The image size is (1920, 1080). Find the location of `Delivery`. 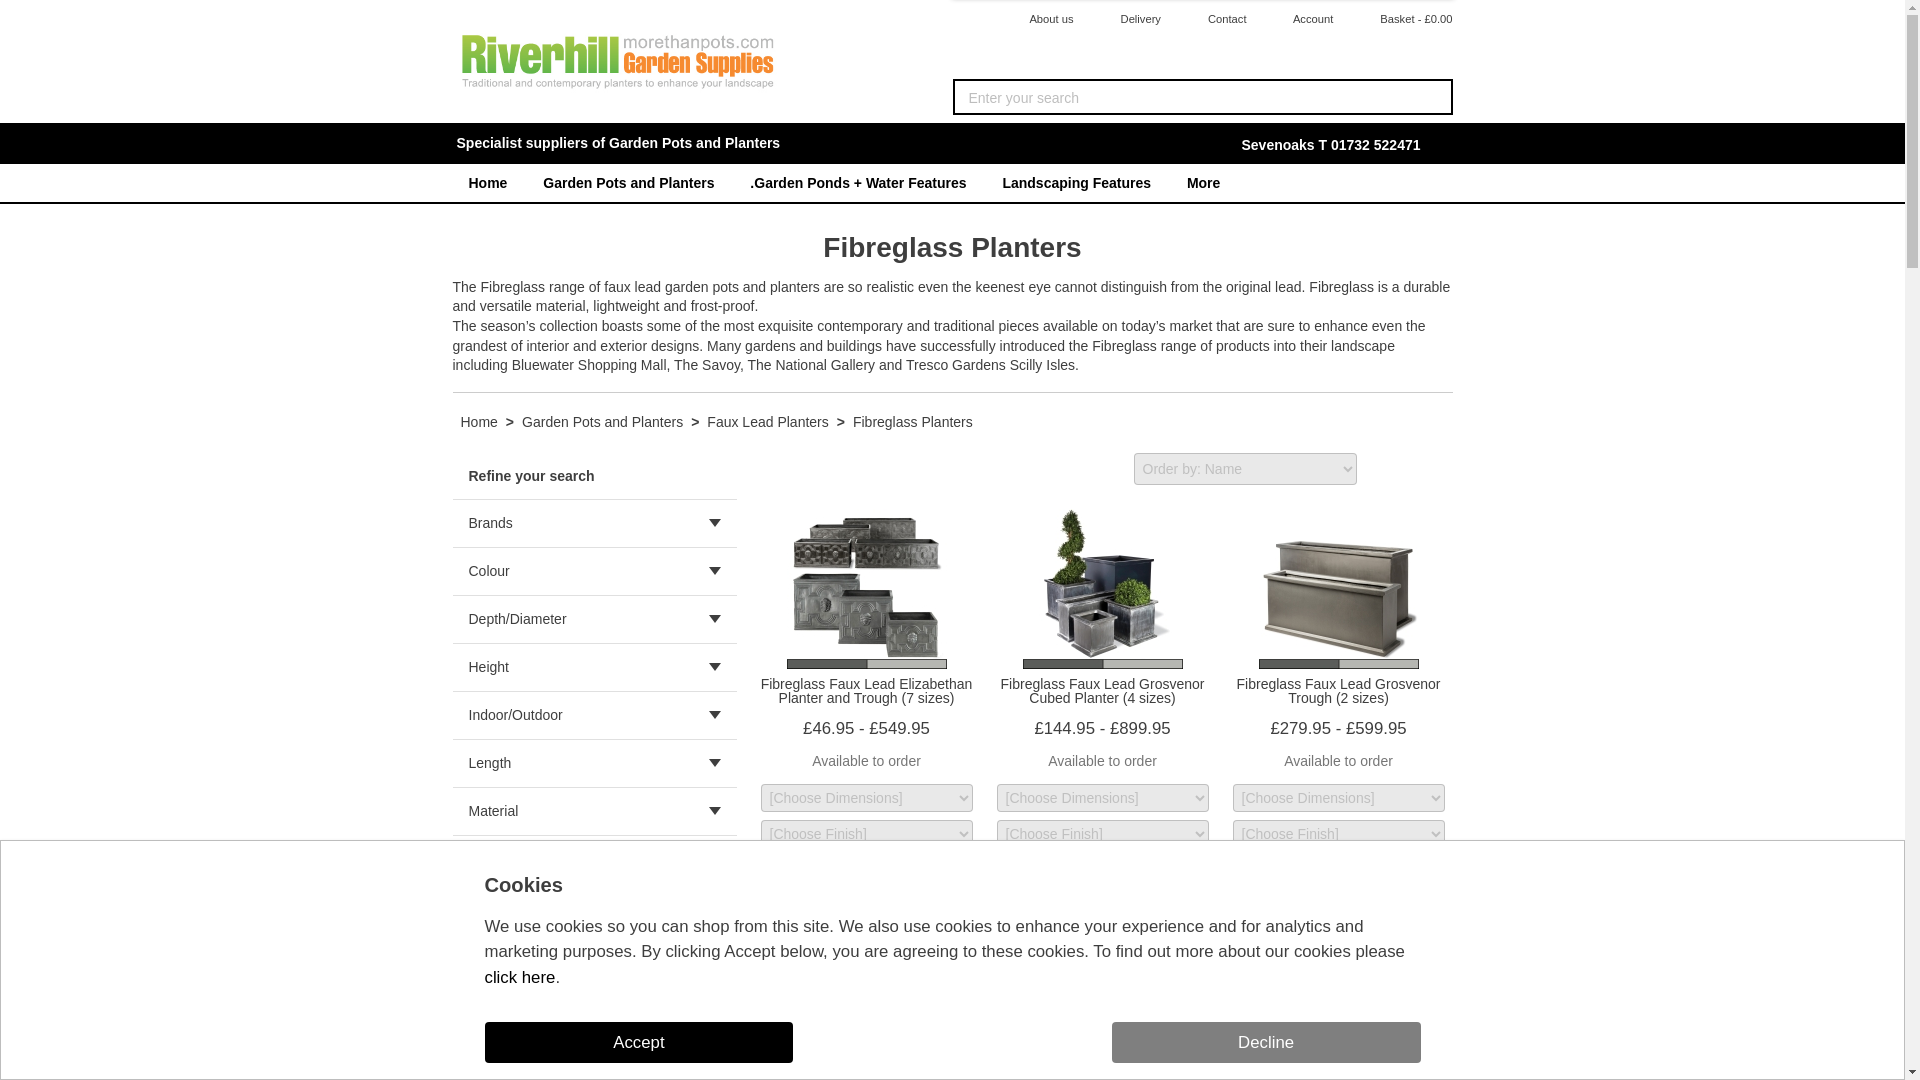

Delivery is located at coordinates (1126, 20).